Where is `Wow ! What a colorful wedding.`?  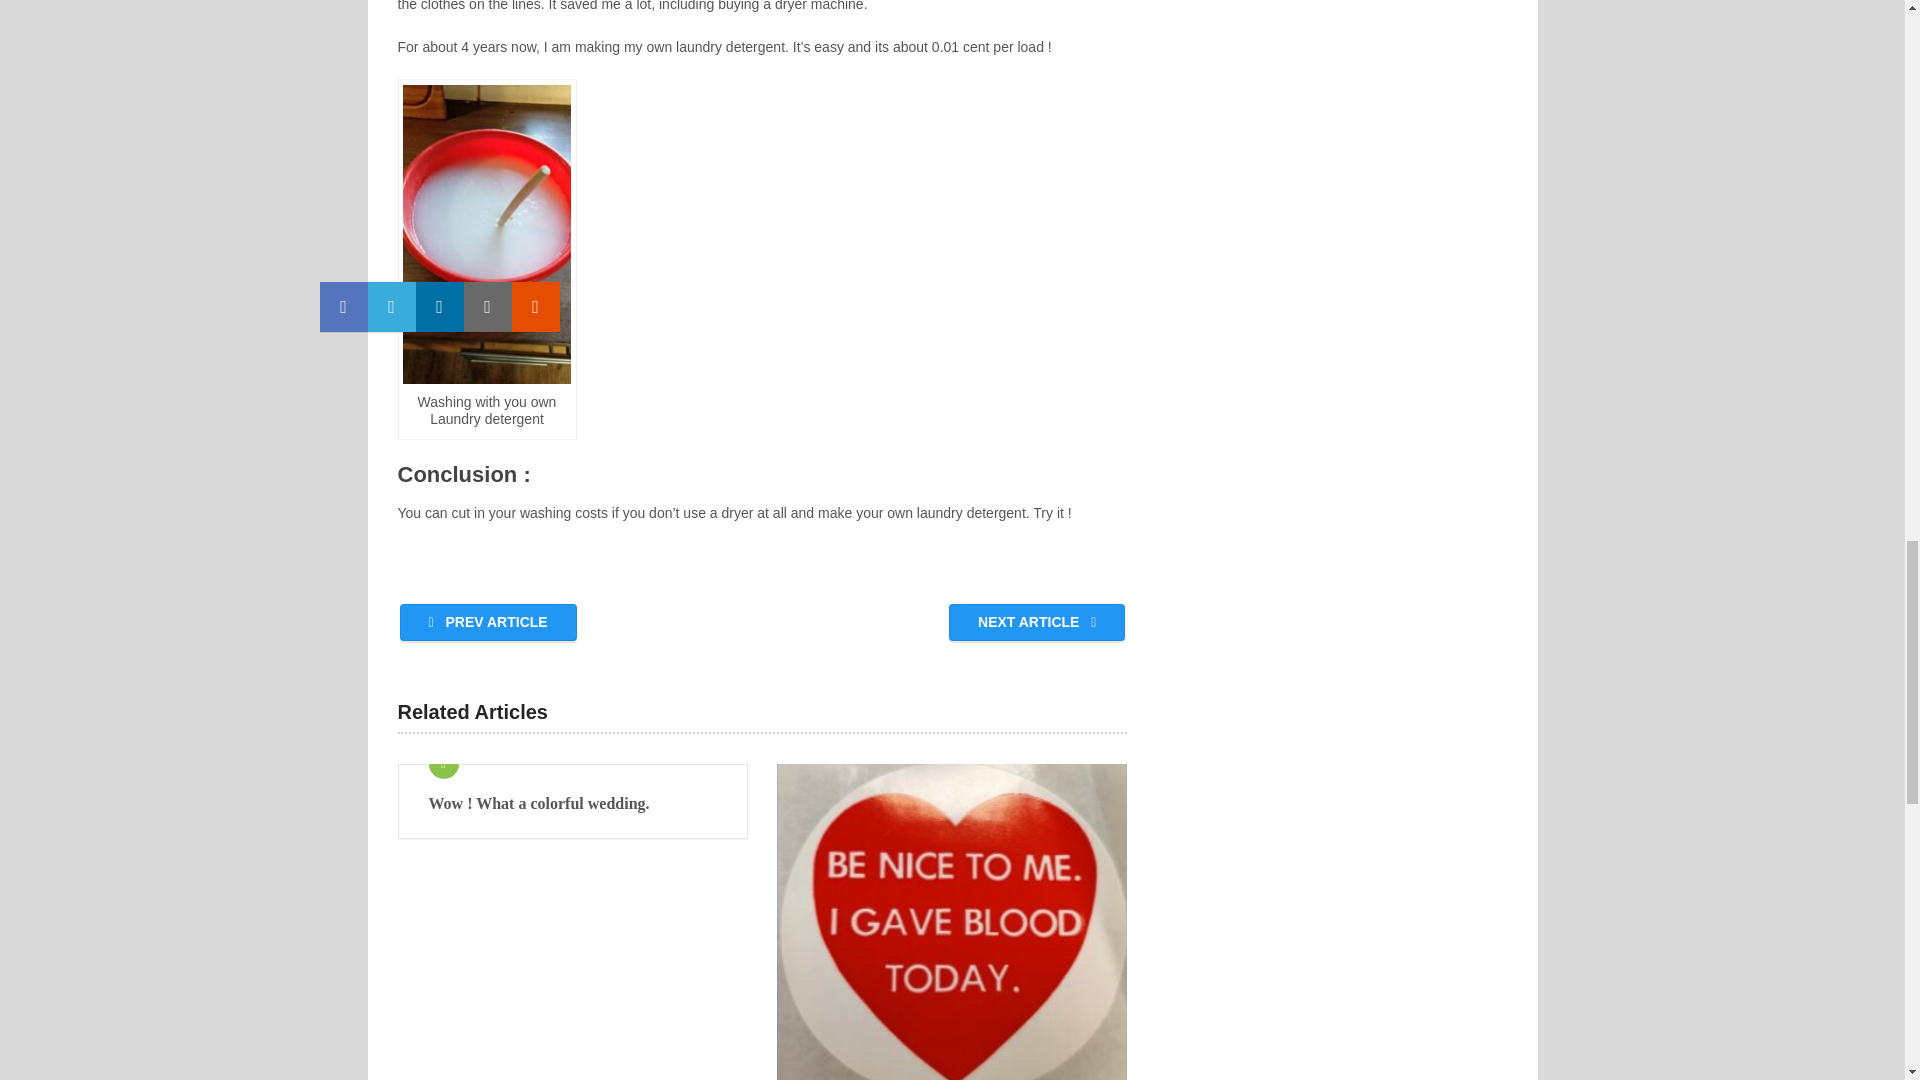
Wow ! What a colorful wedding. is located at coordinates (572, 804).